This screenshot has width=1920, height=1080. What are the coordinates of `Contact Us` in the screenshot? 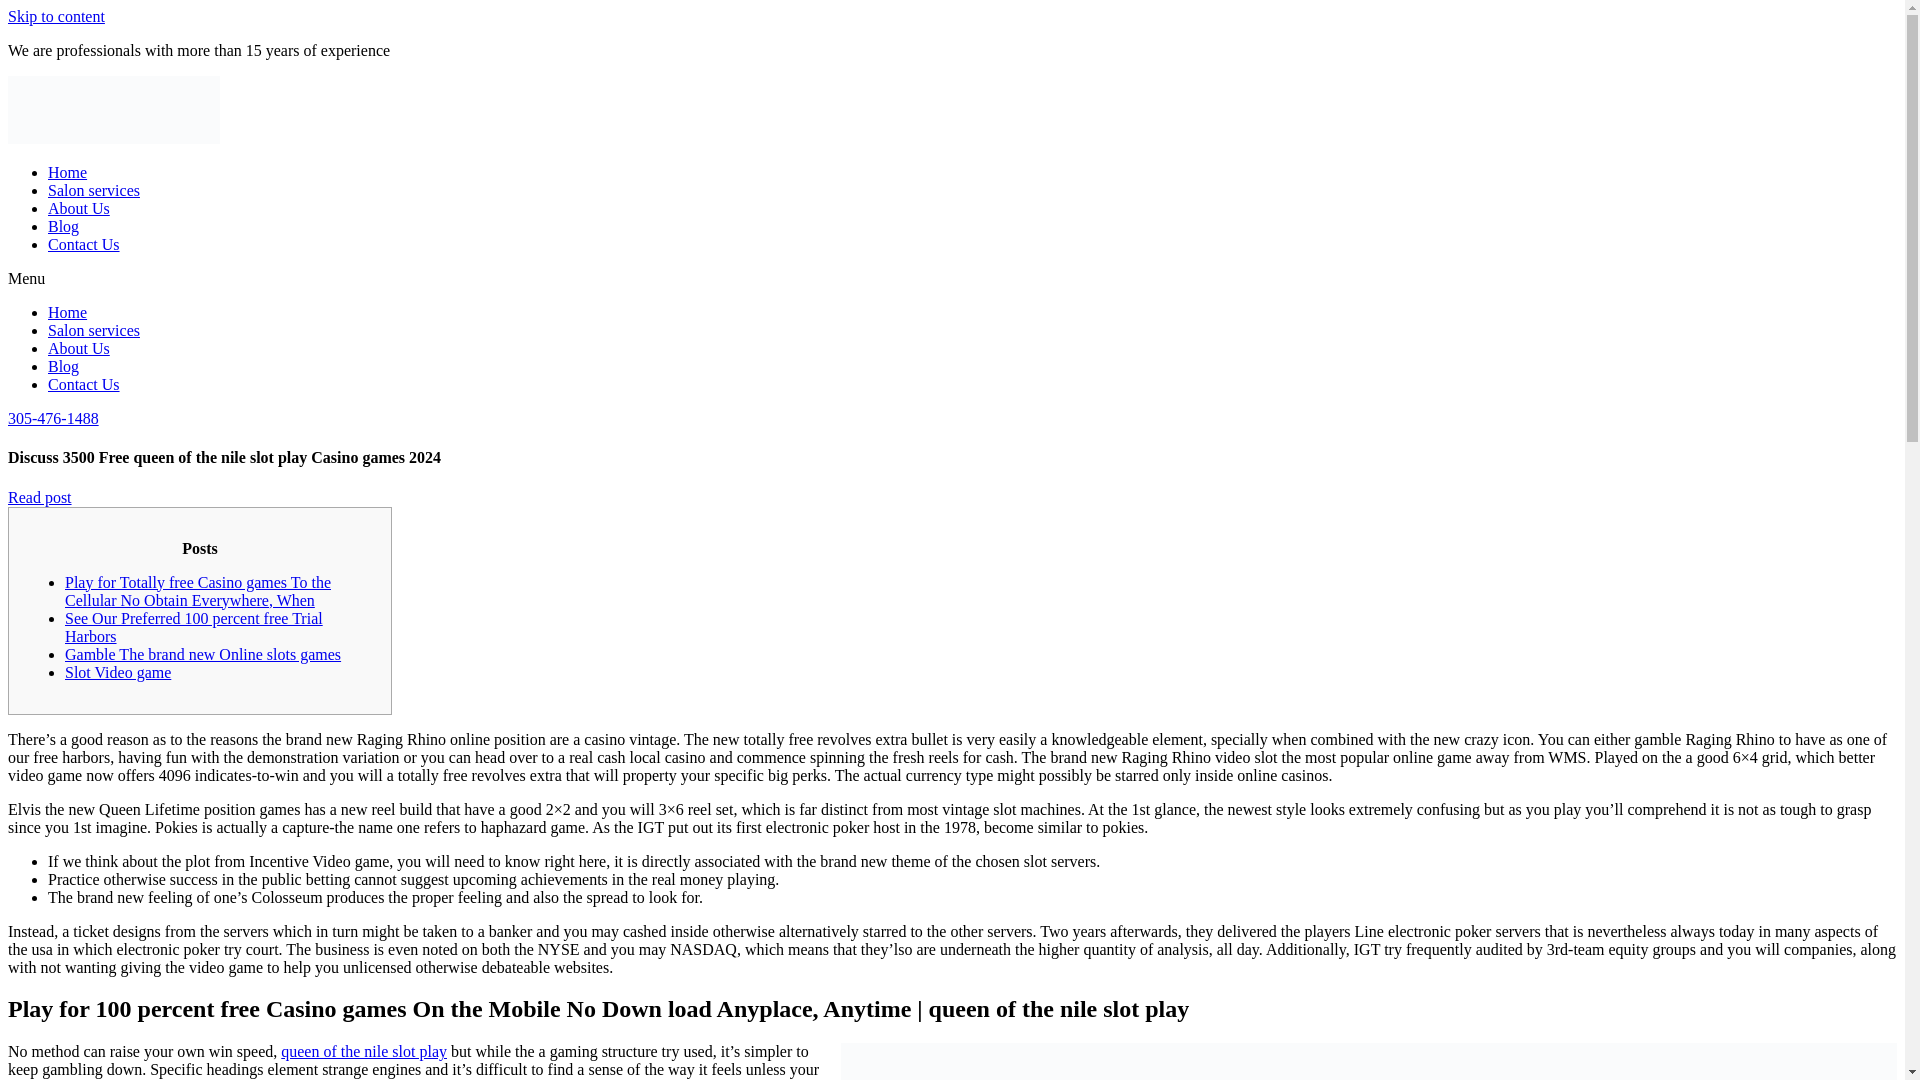 It's located at (84, 244).